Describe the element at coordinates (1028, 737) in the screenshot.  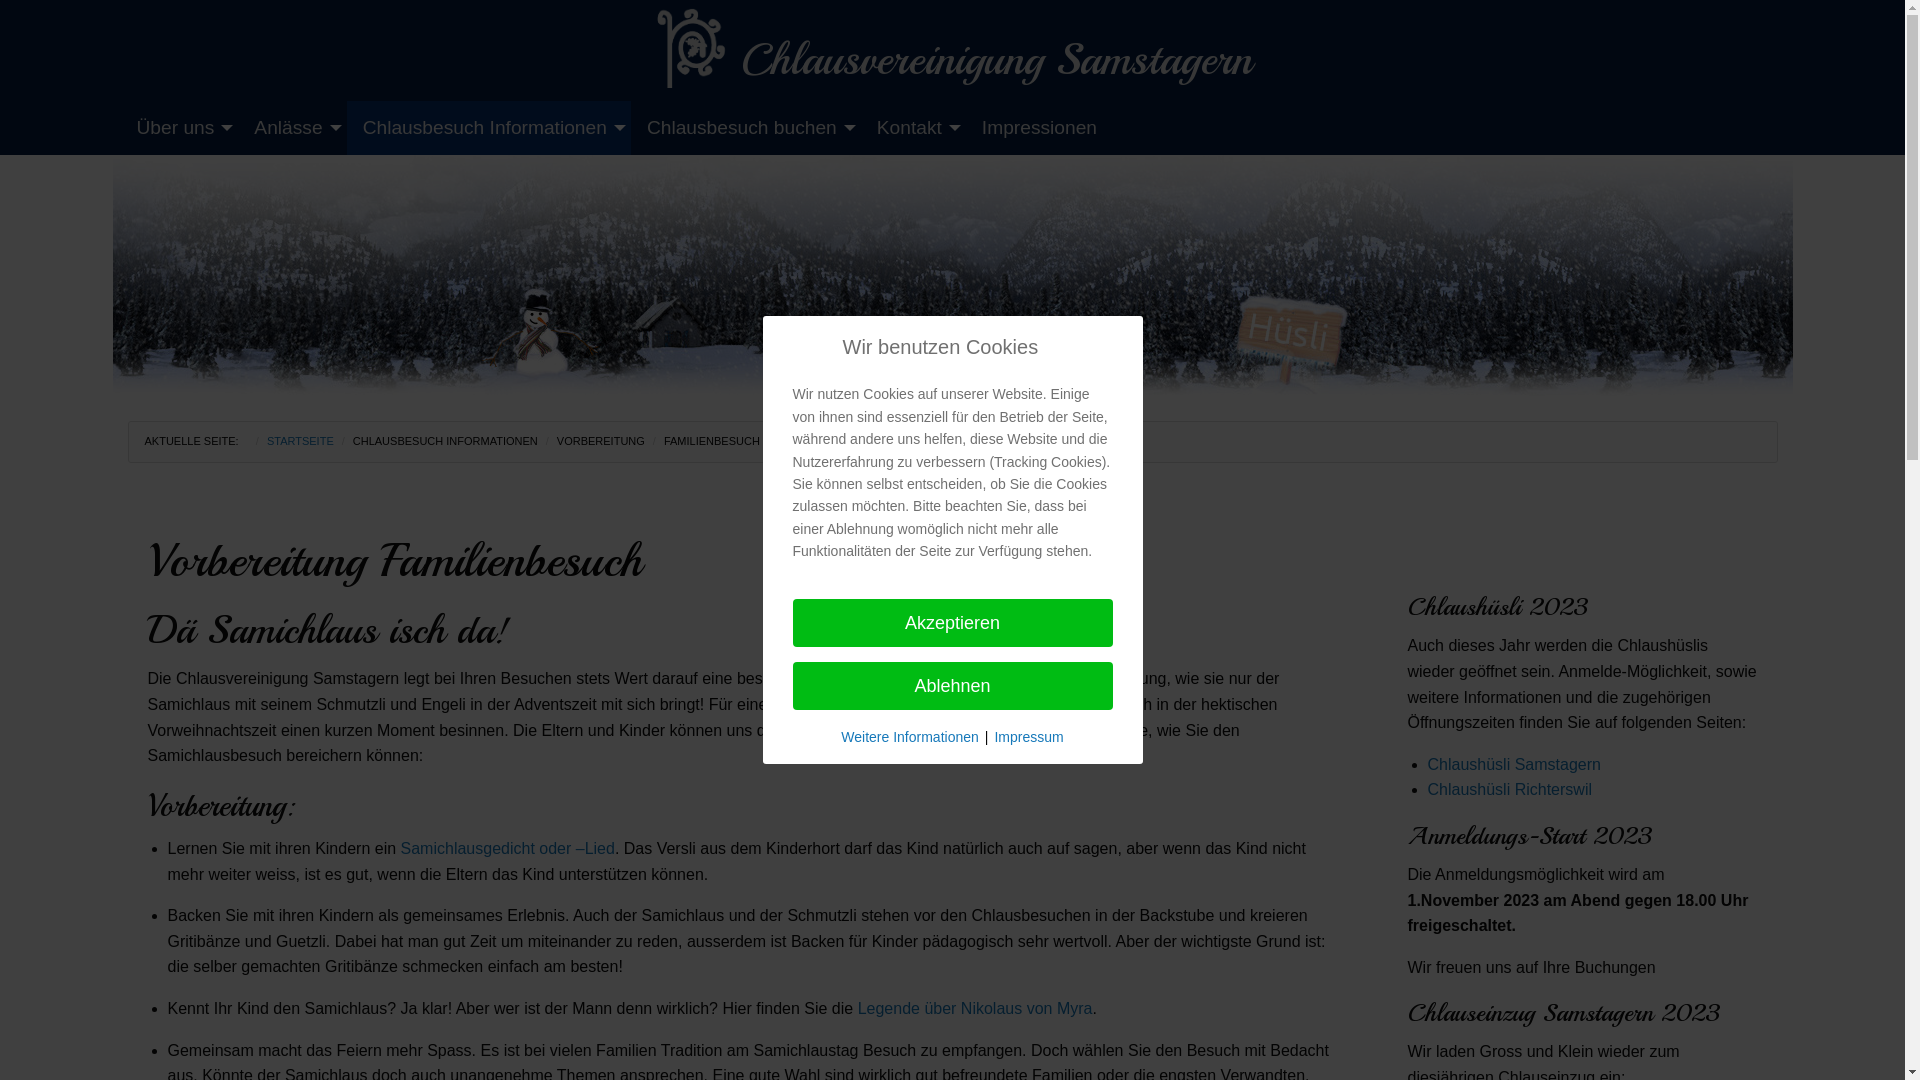
I see `Impressum` at that location.